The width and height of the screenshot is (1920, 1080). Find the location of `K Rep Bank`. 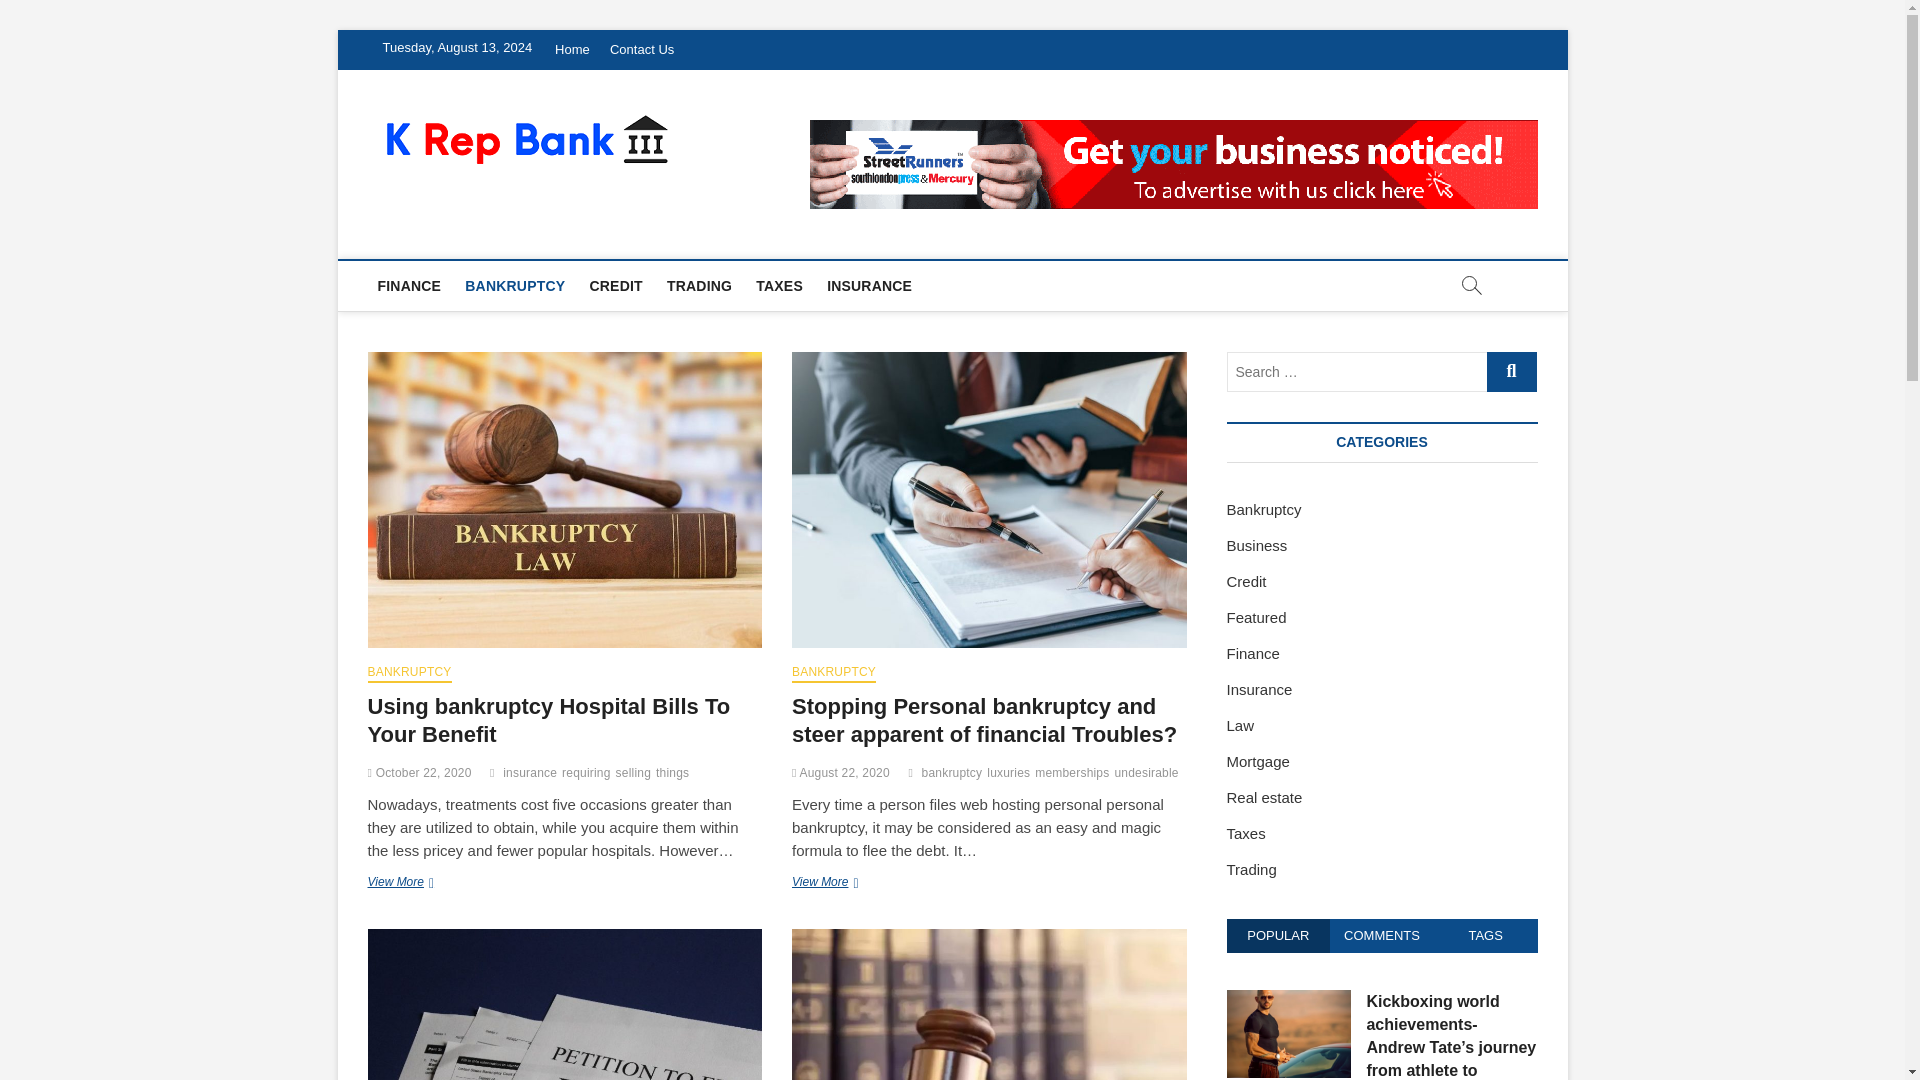

K Rep Bank is located at coordinates (773, 136).